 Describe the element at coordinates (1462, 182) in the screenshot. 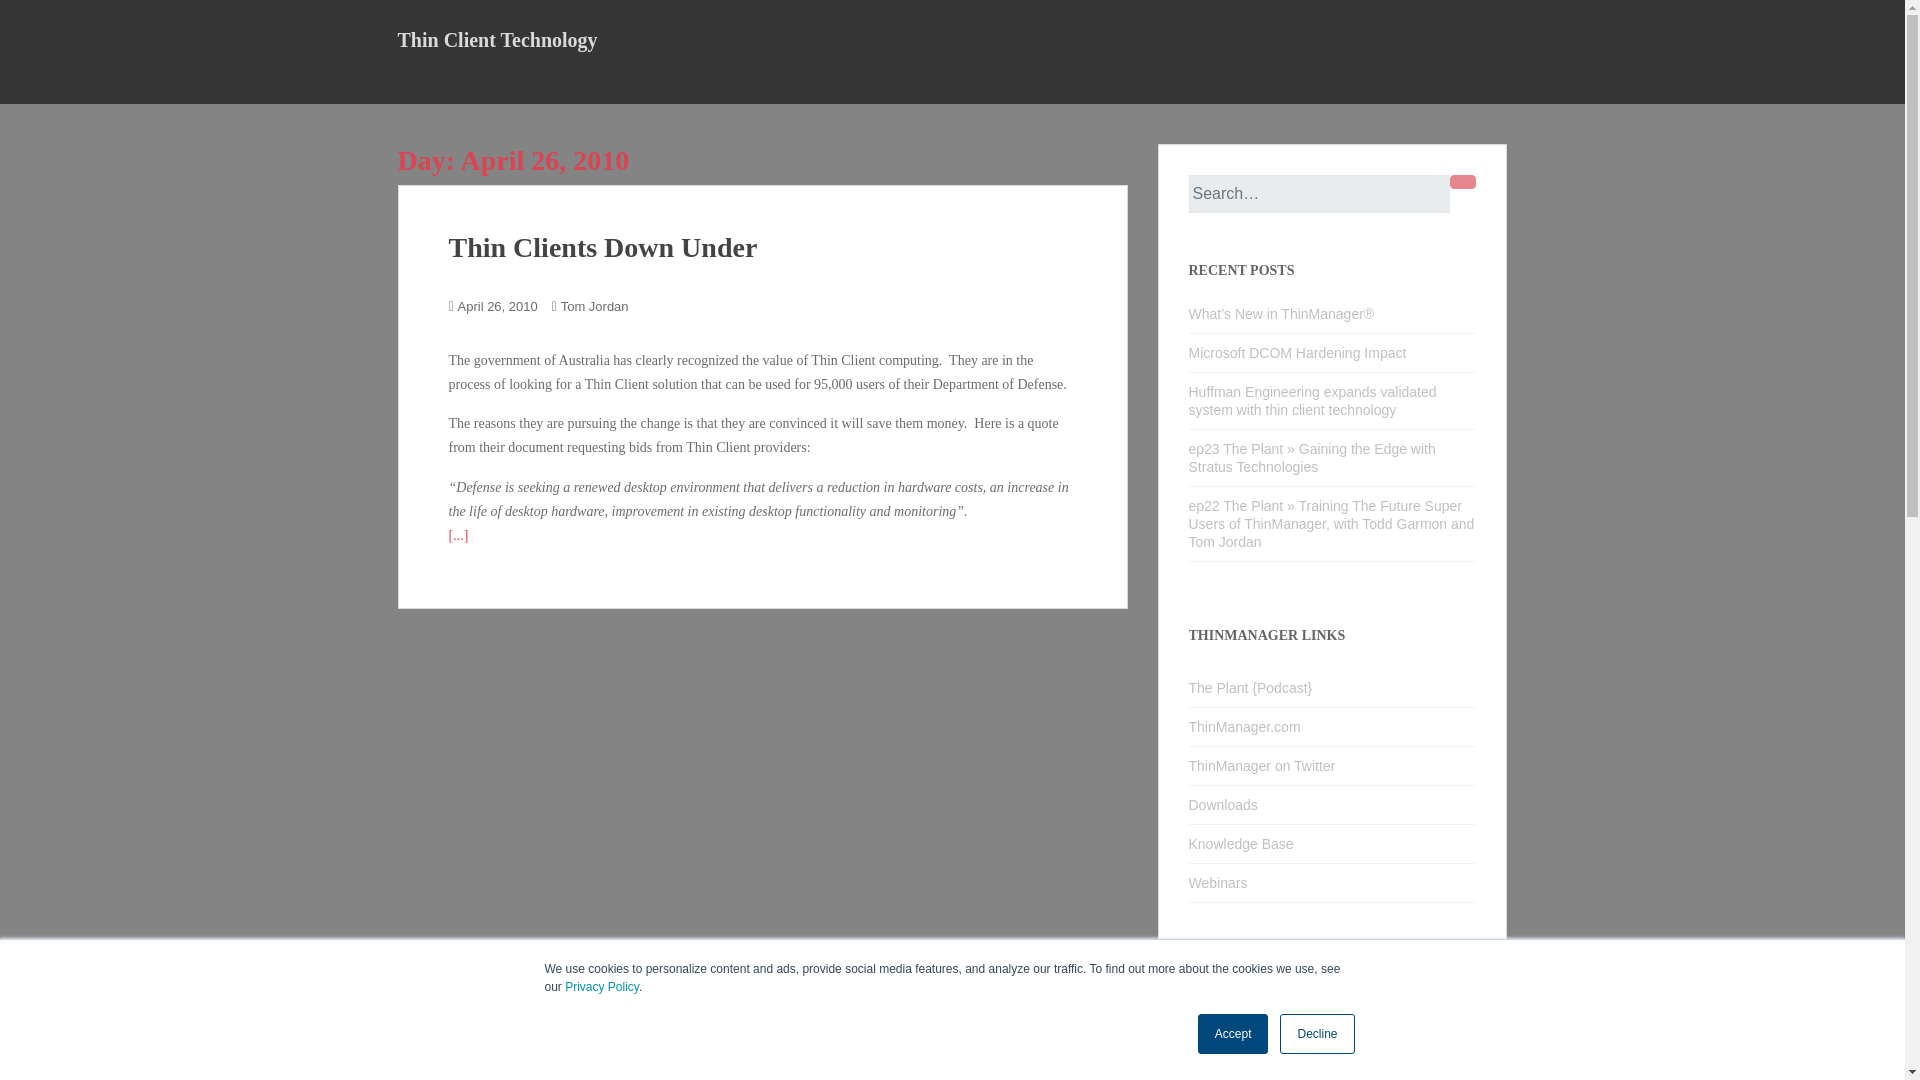

I see `Search` at that location.